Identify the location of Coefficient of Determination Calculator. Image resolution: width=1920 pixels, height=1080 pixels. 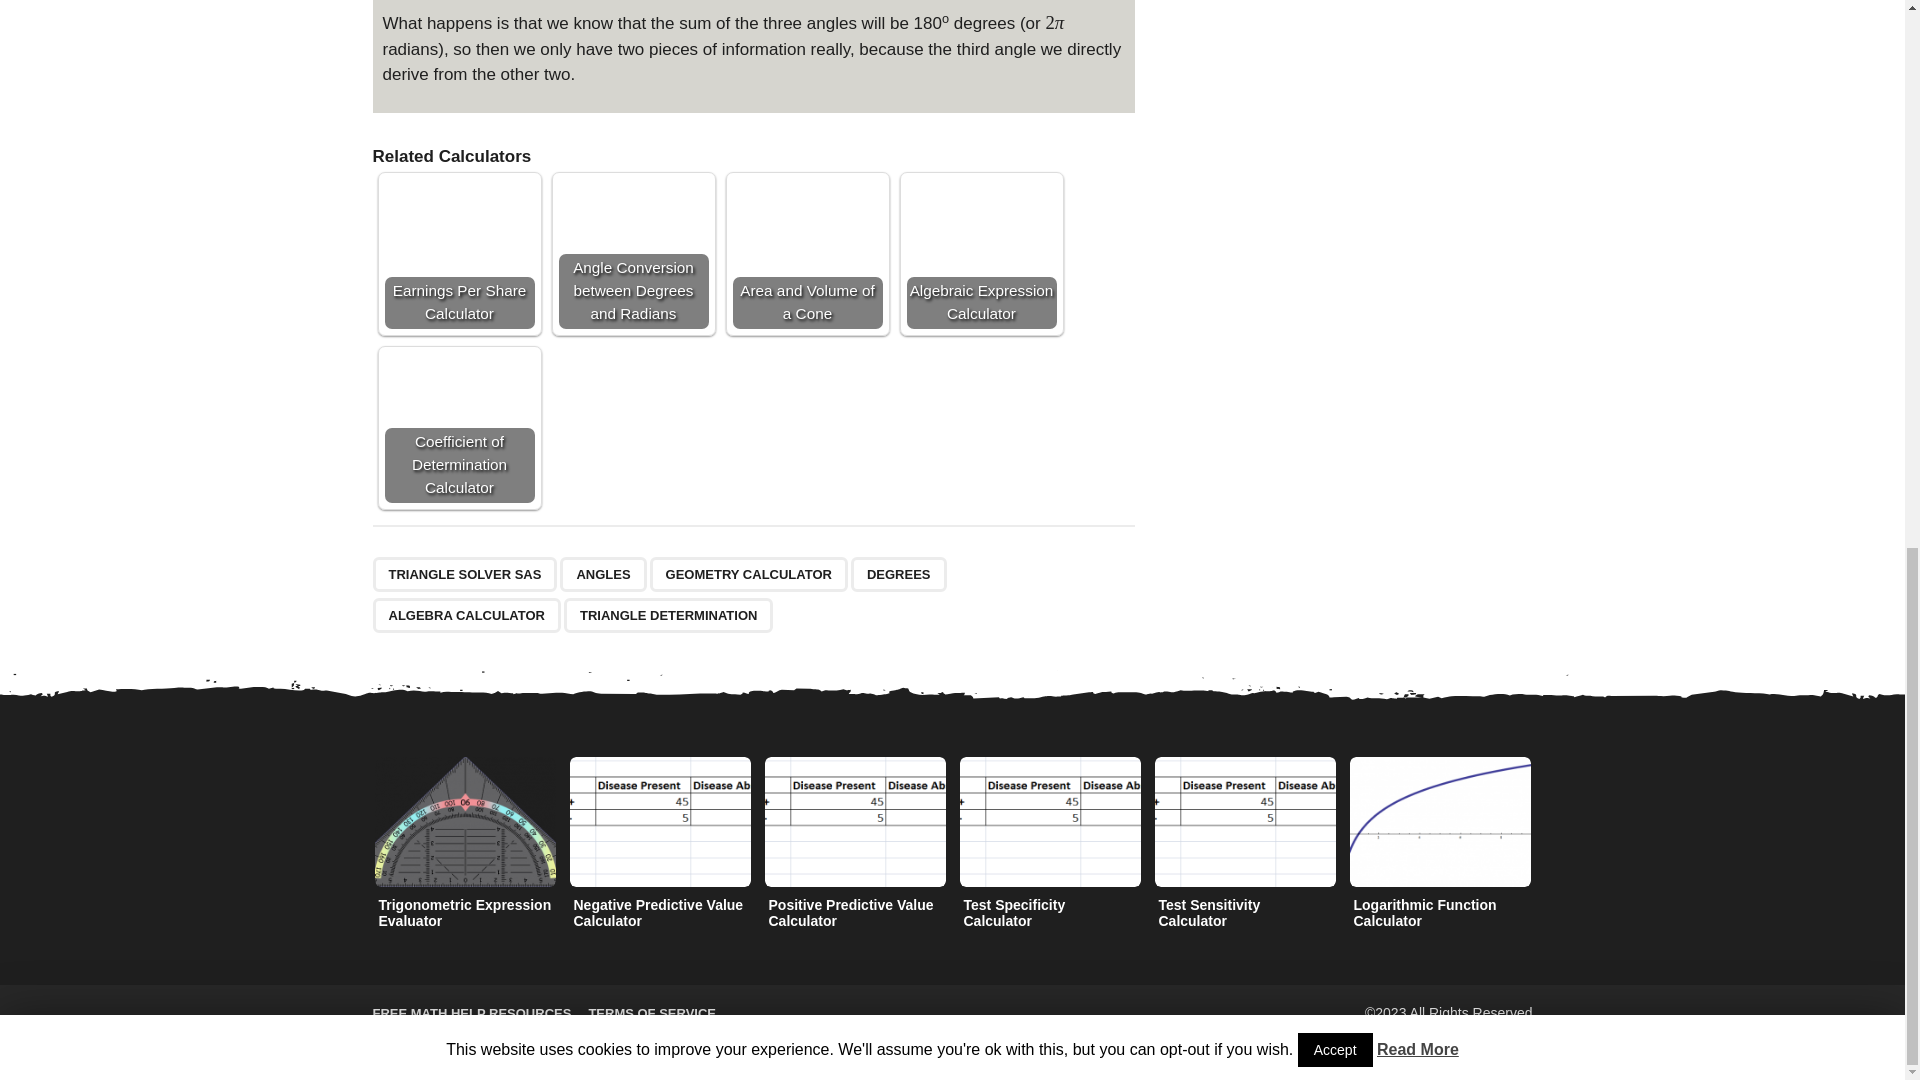
(458, 428).